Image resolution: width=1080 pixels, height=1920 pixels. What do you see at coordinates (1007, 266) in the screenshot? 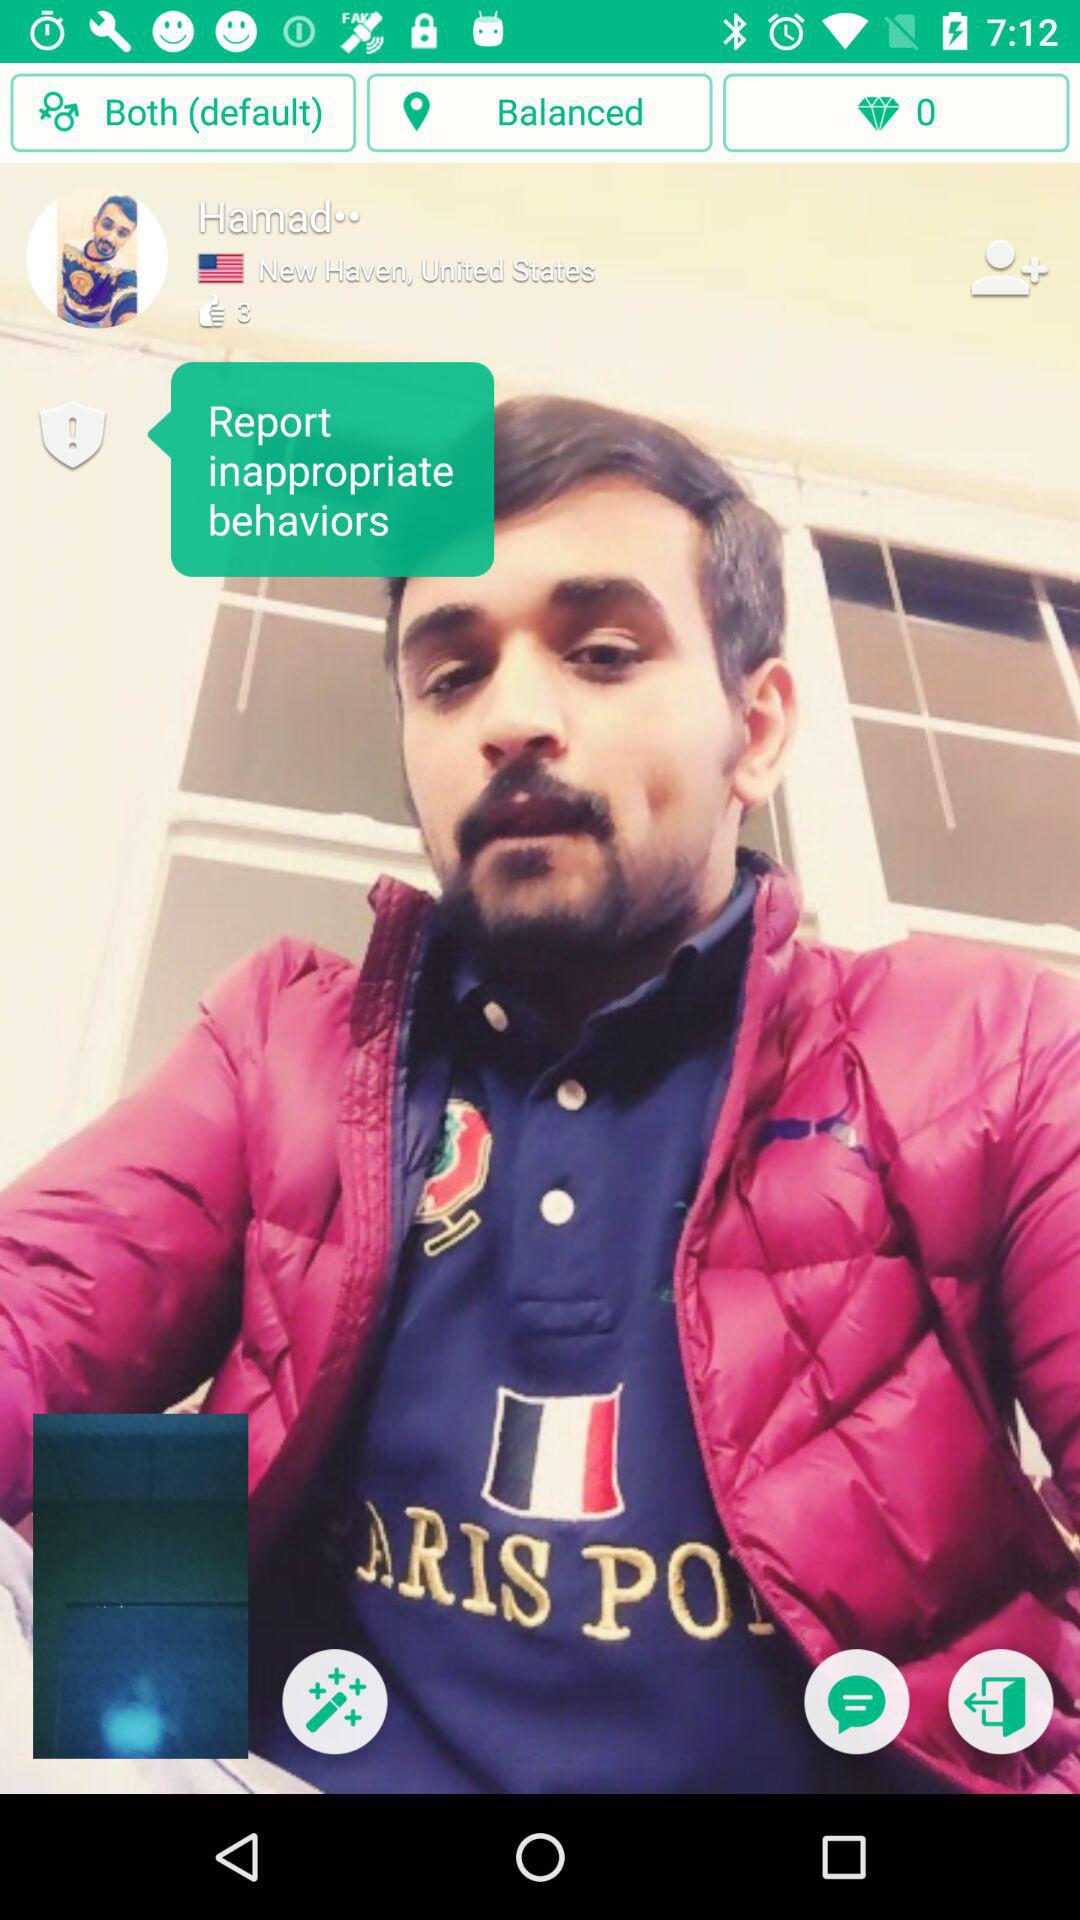
I see `add the contact` at bounding box center [1007, 266].